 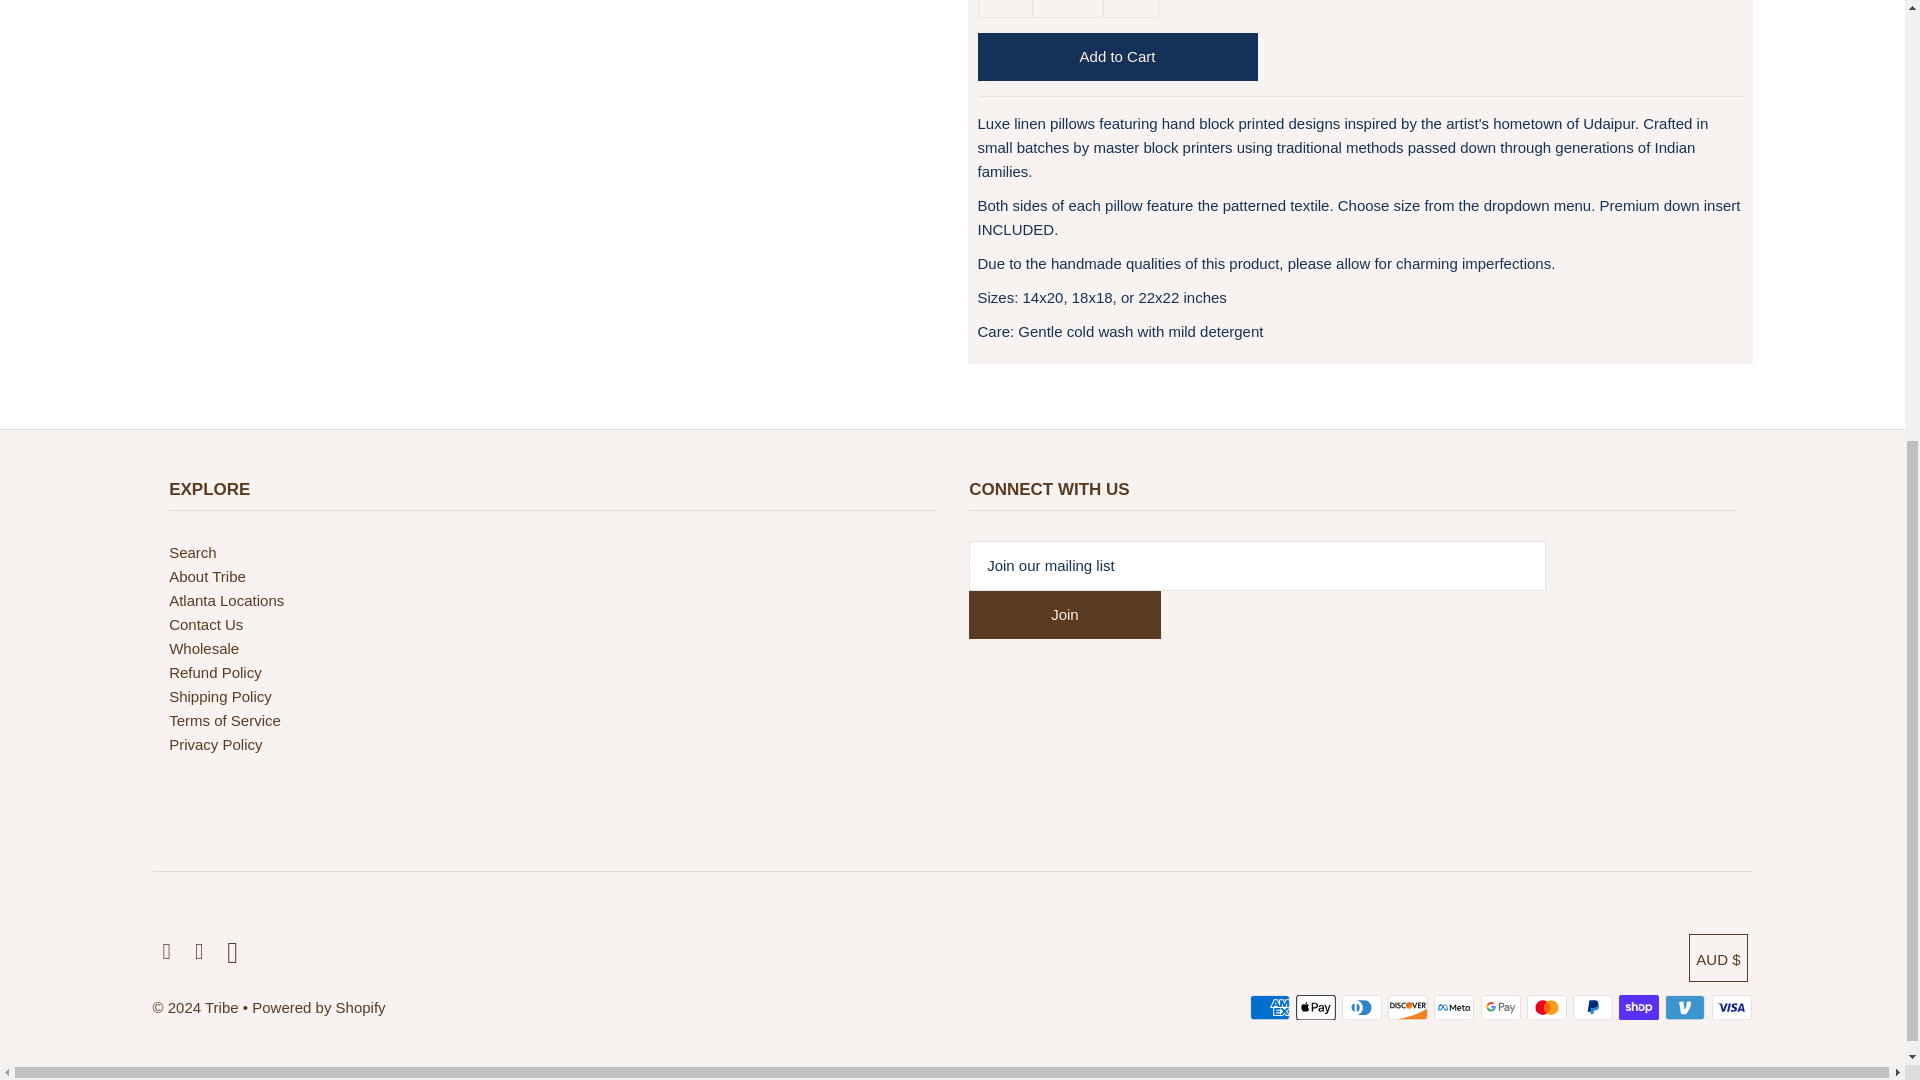 I want to click on Google Pay, so click(x=1500, y=1007).